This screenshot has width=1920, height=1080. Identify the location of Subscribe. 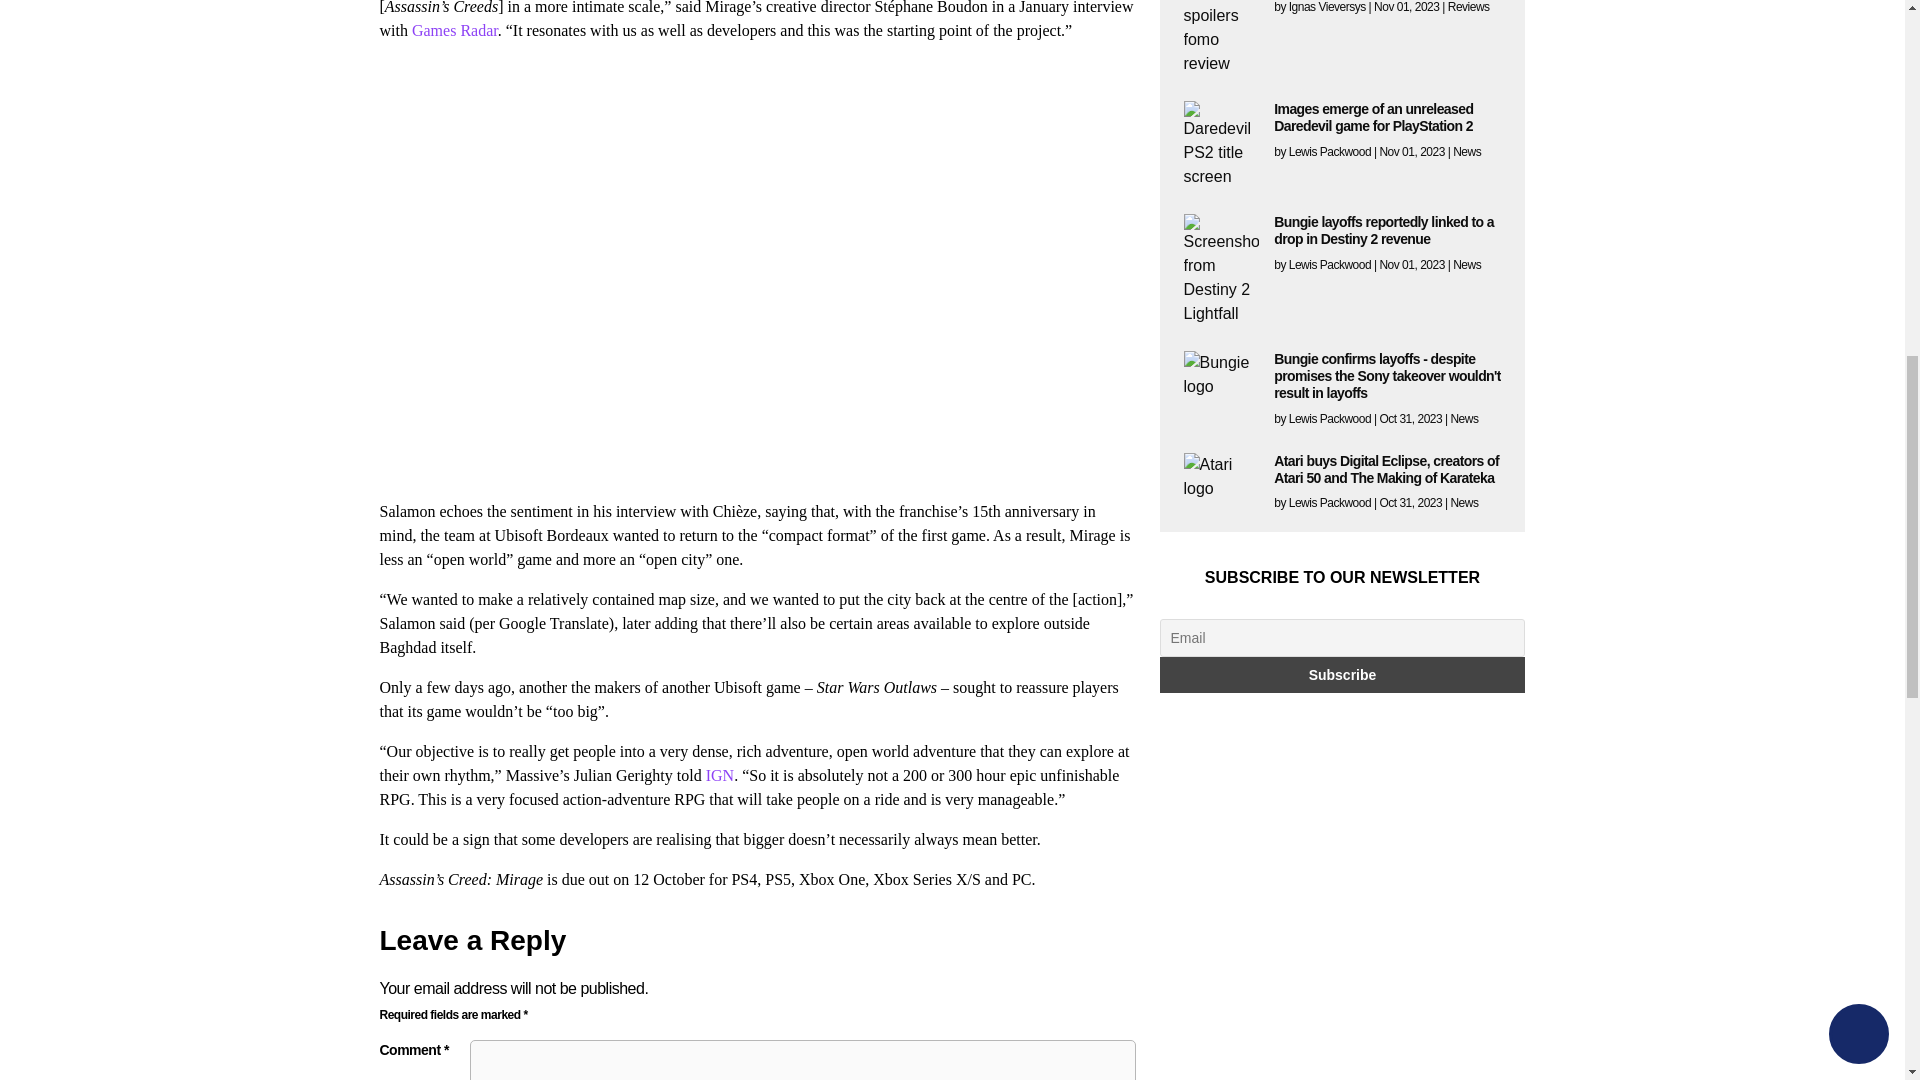
(1342, 674).